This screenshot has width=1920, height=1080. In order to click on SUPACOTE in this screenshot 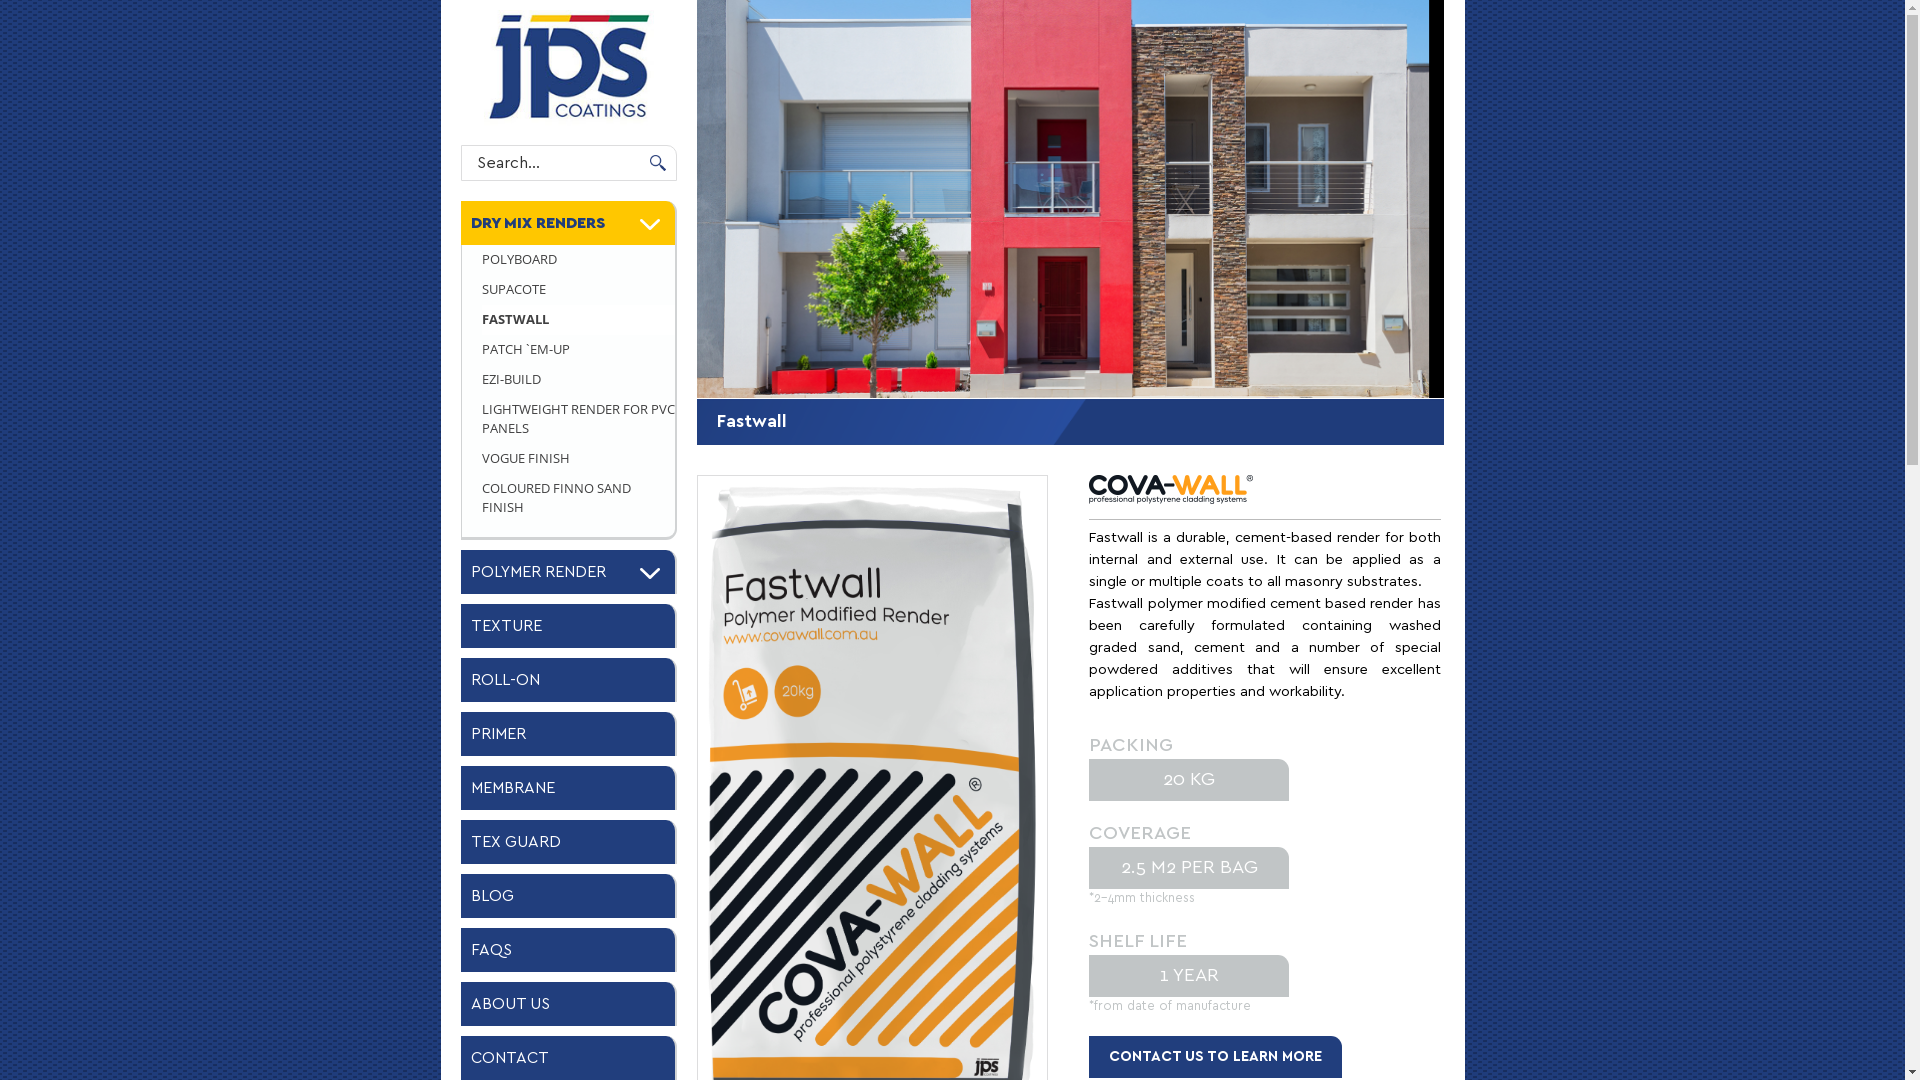, I will do `click(578, 290)`.